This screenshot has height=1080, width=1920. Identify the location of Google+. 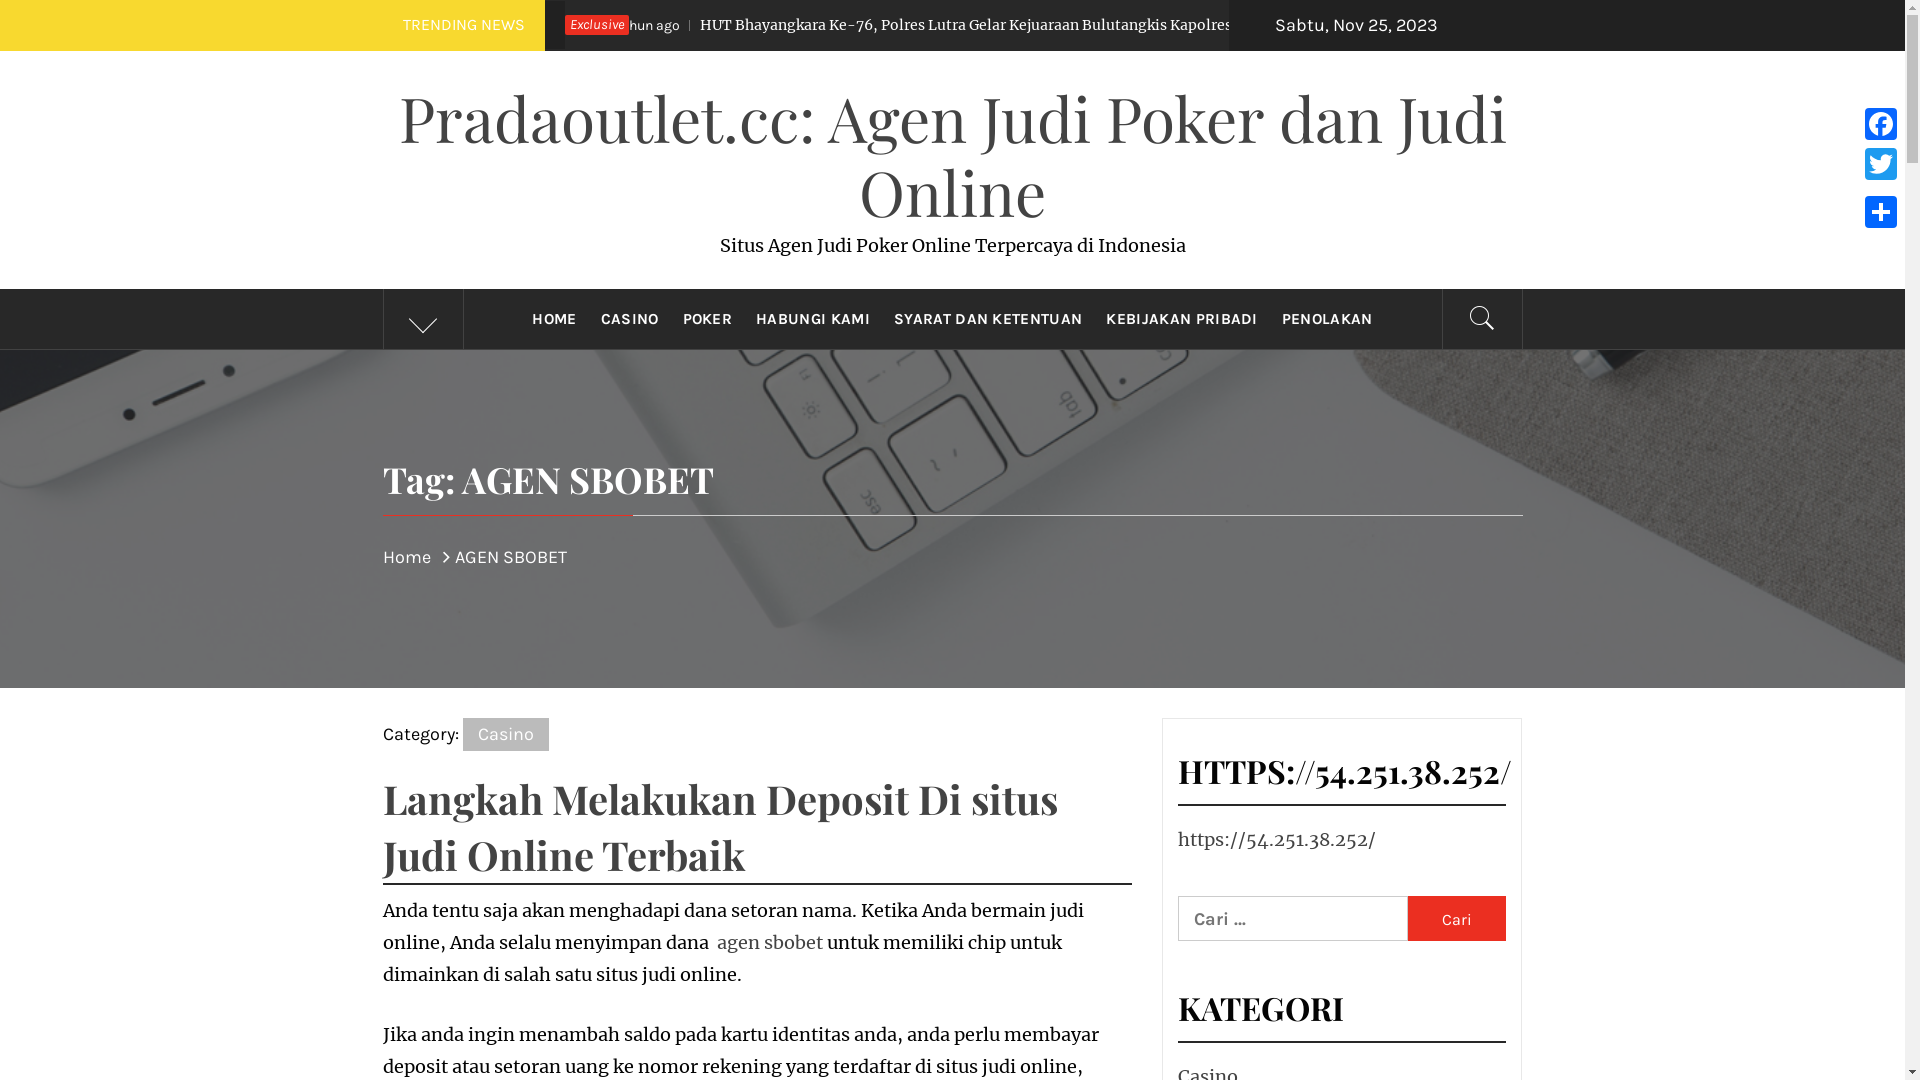
(1881, 188).